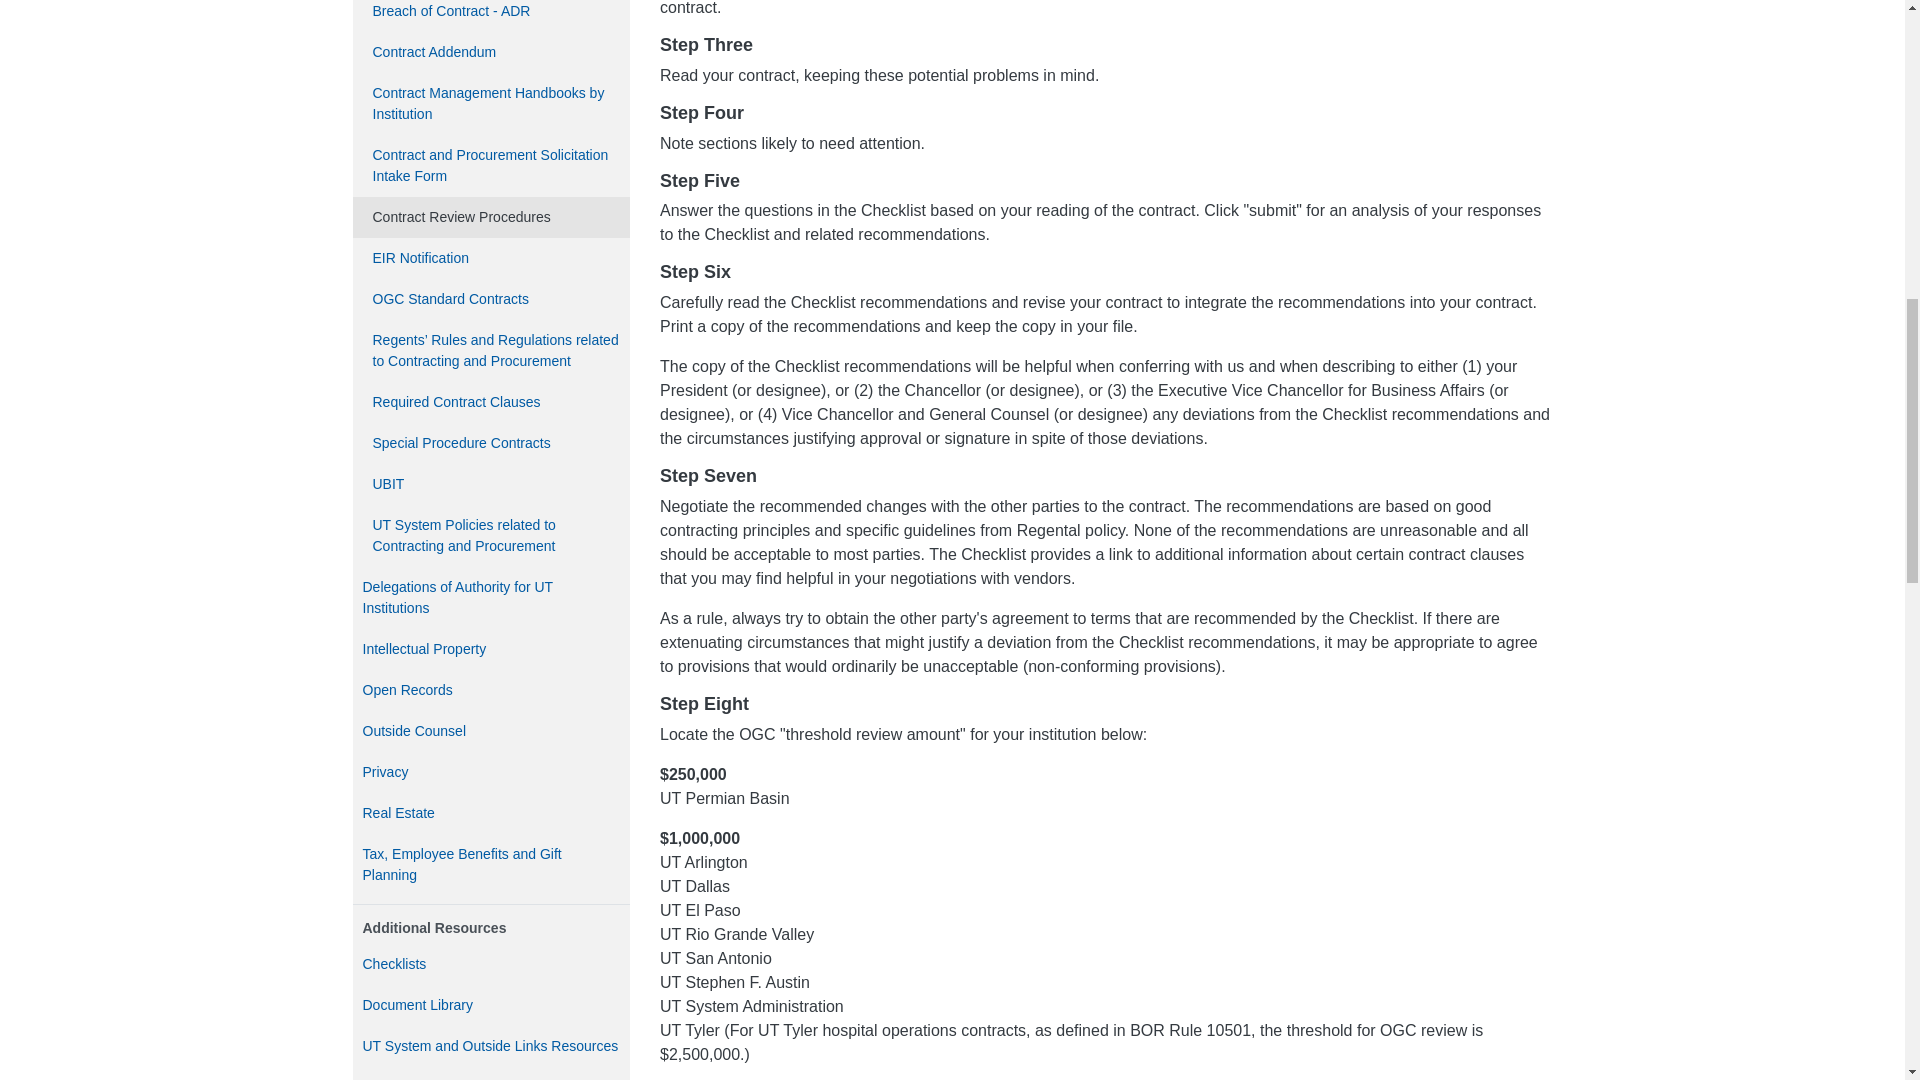 This screenshot has width=1920, height=1080. Describe the element at coordinates (490, 166) in the screenshot. I see `Contract and Procurement Solicitation Intake Form` at that location.